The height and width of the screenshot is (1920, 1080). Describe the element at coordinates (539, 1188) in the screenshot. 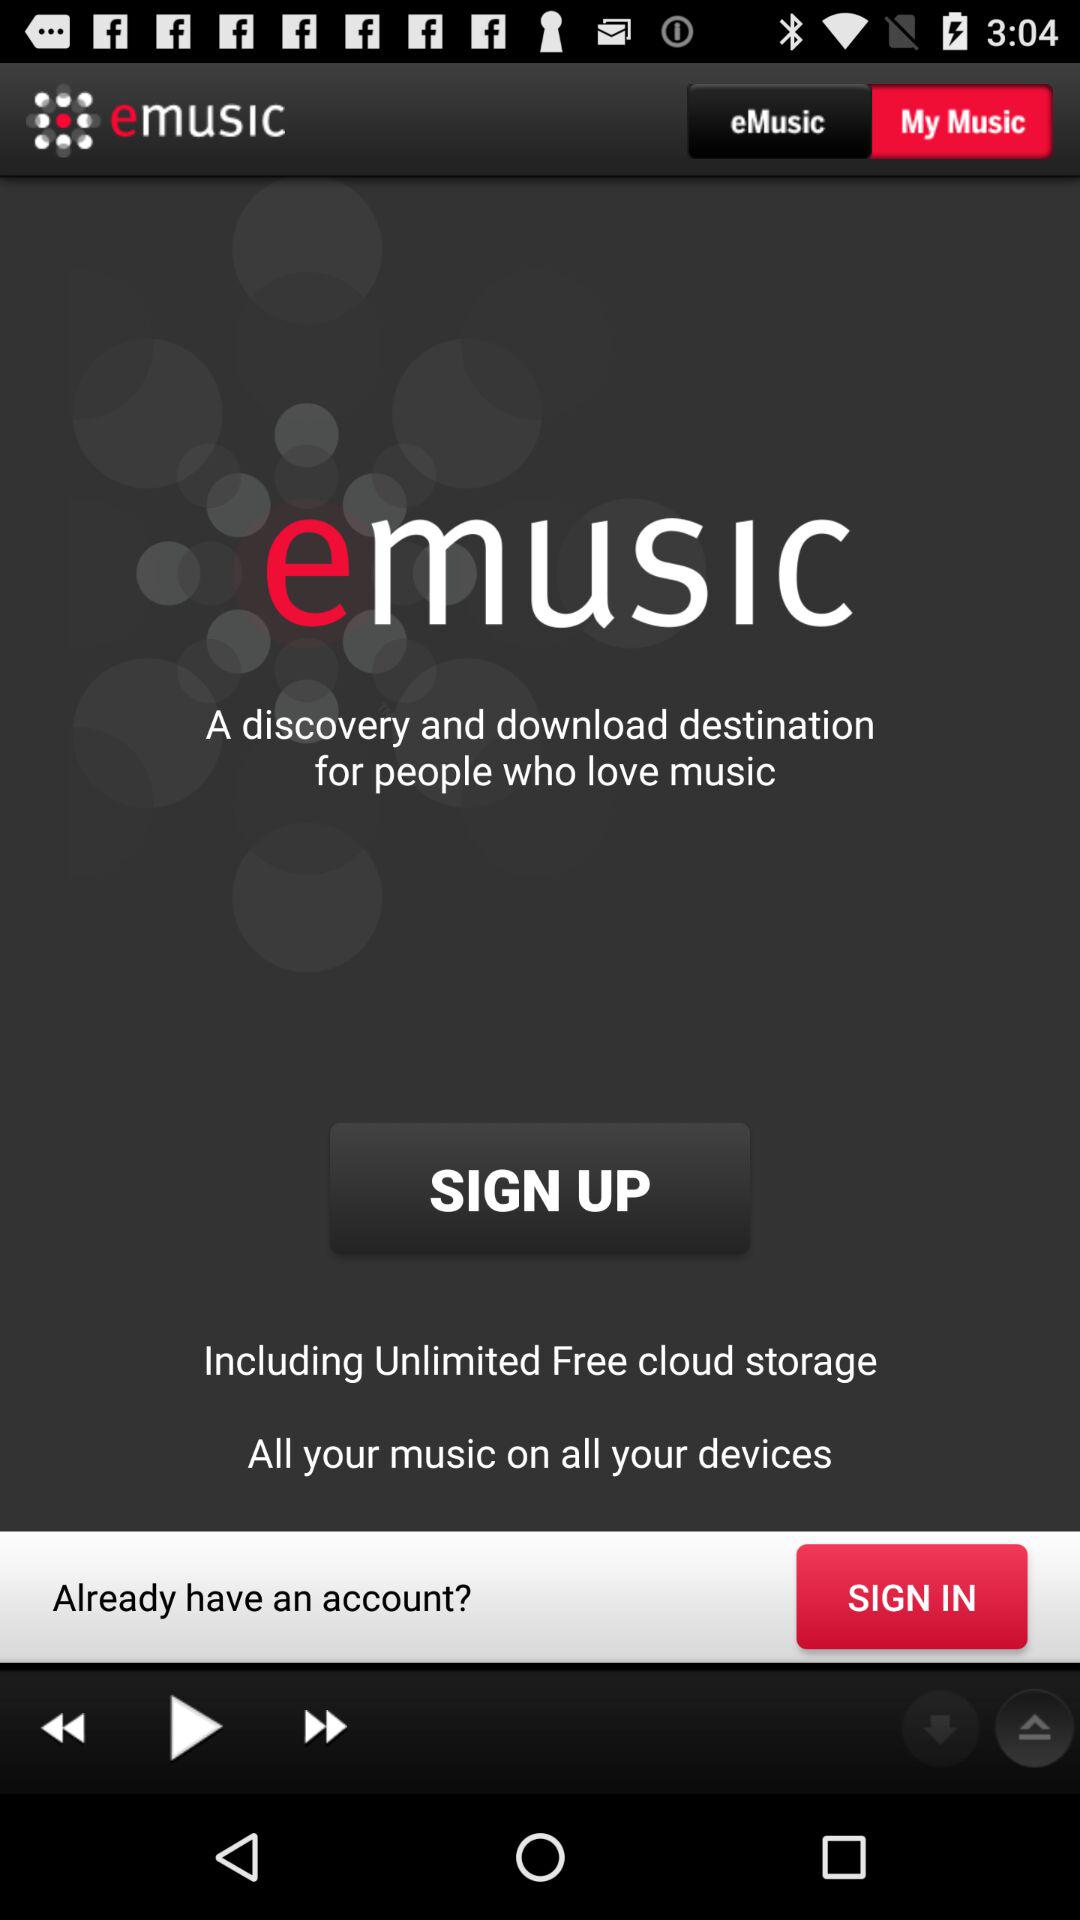

I see `flip to the sign up` at that location.